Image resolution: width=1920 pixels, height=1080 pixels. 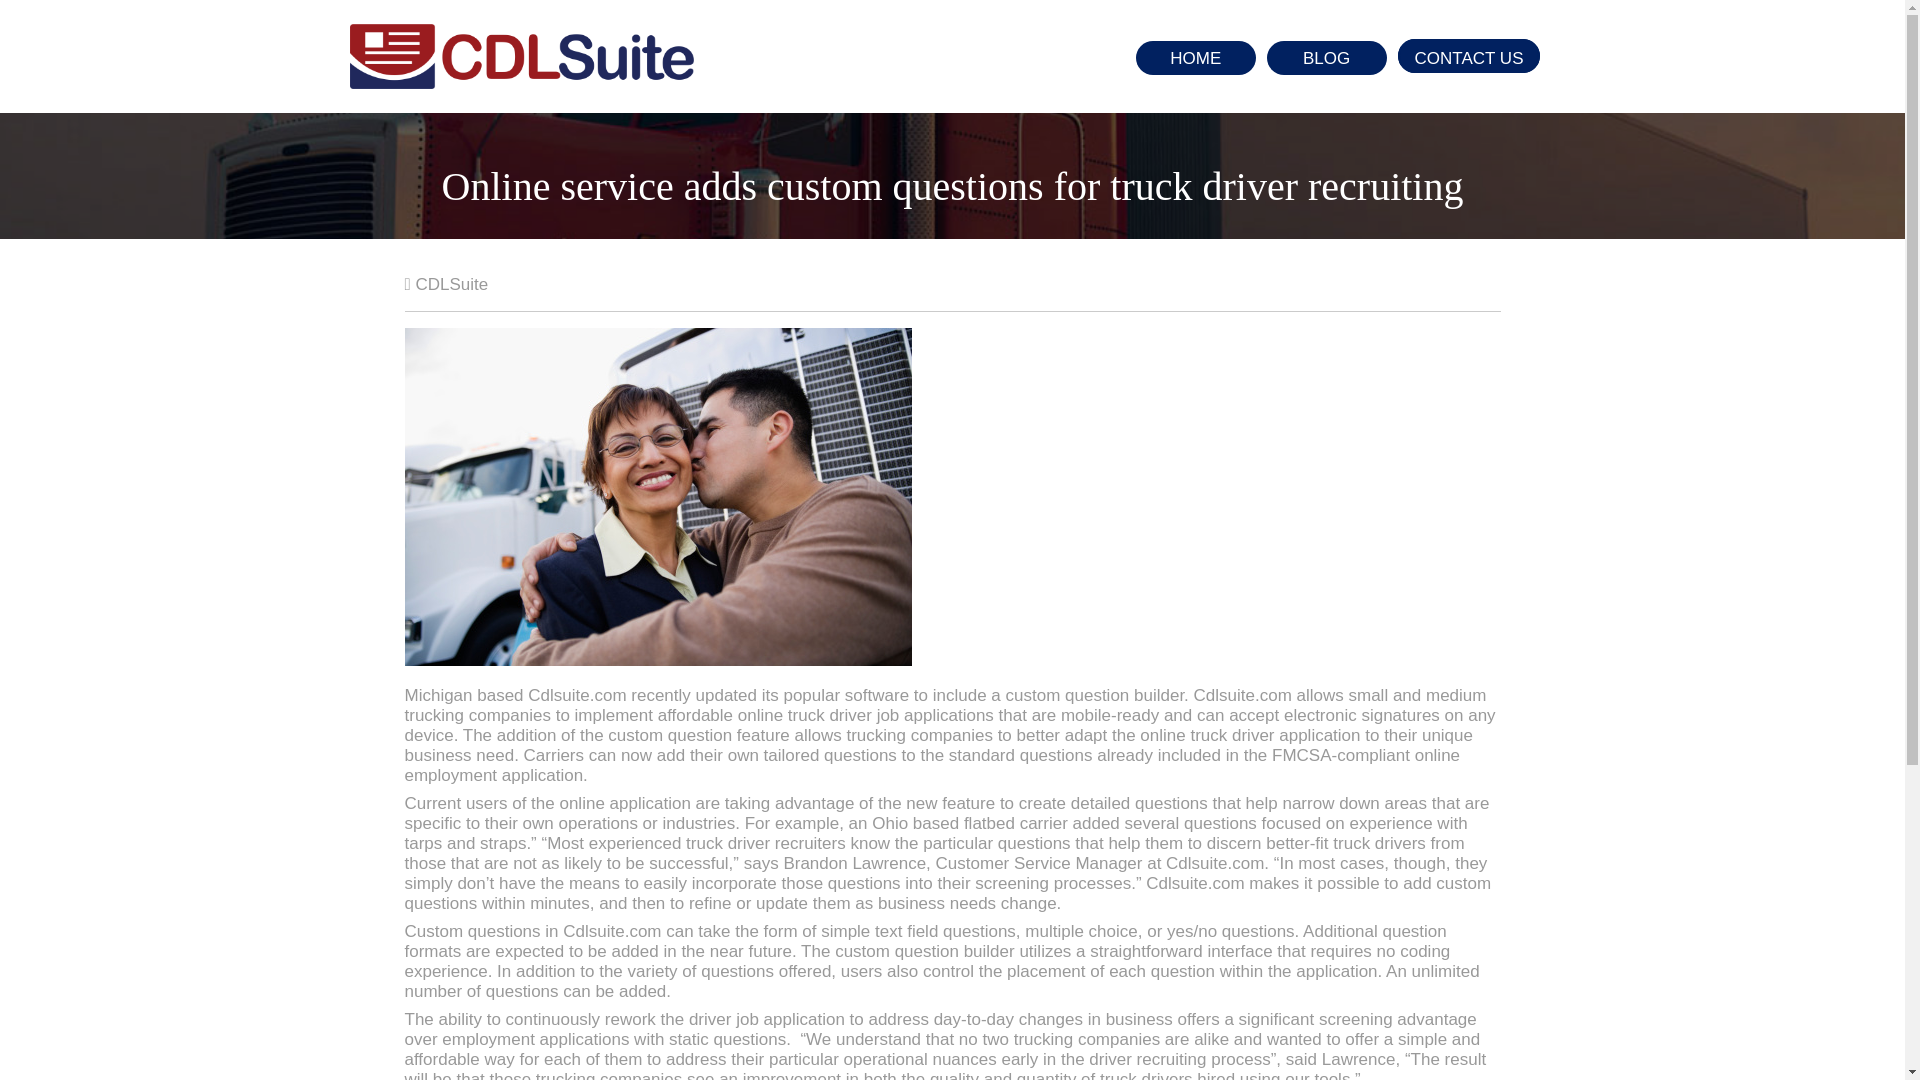 I want to click on HOME, so click(x=1196, y=58).